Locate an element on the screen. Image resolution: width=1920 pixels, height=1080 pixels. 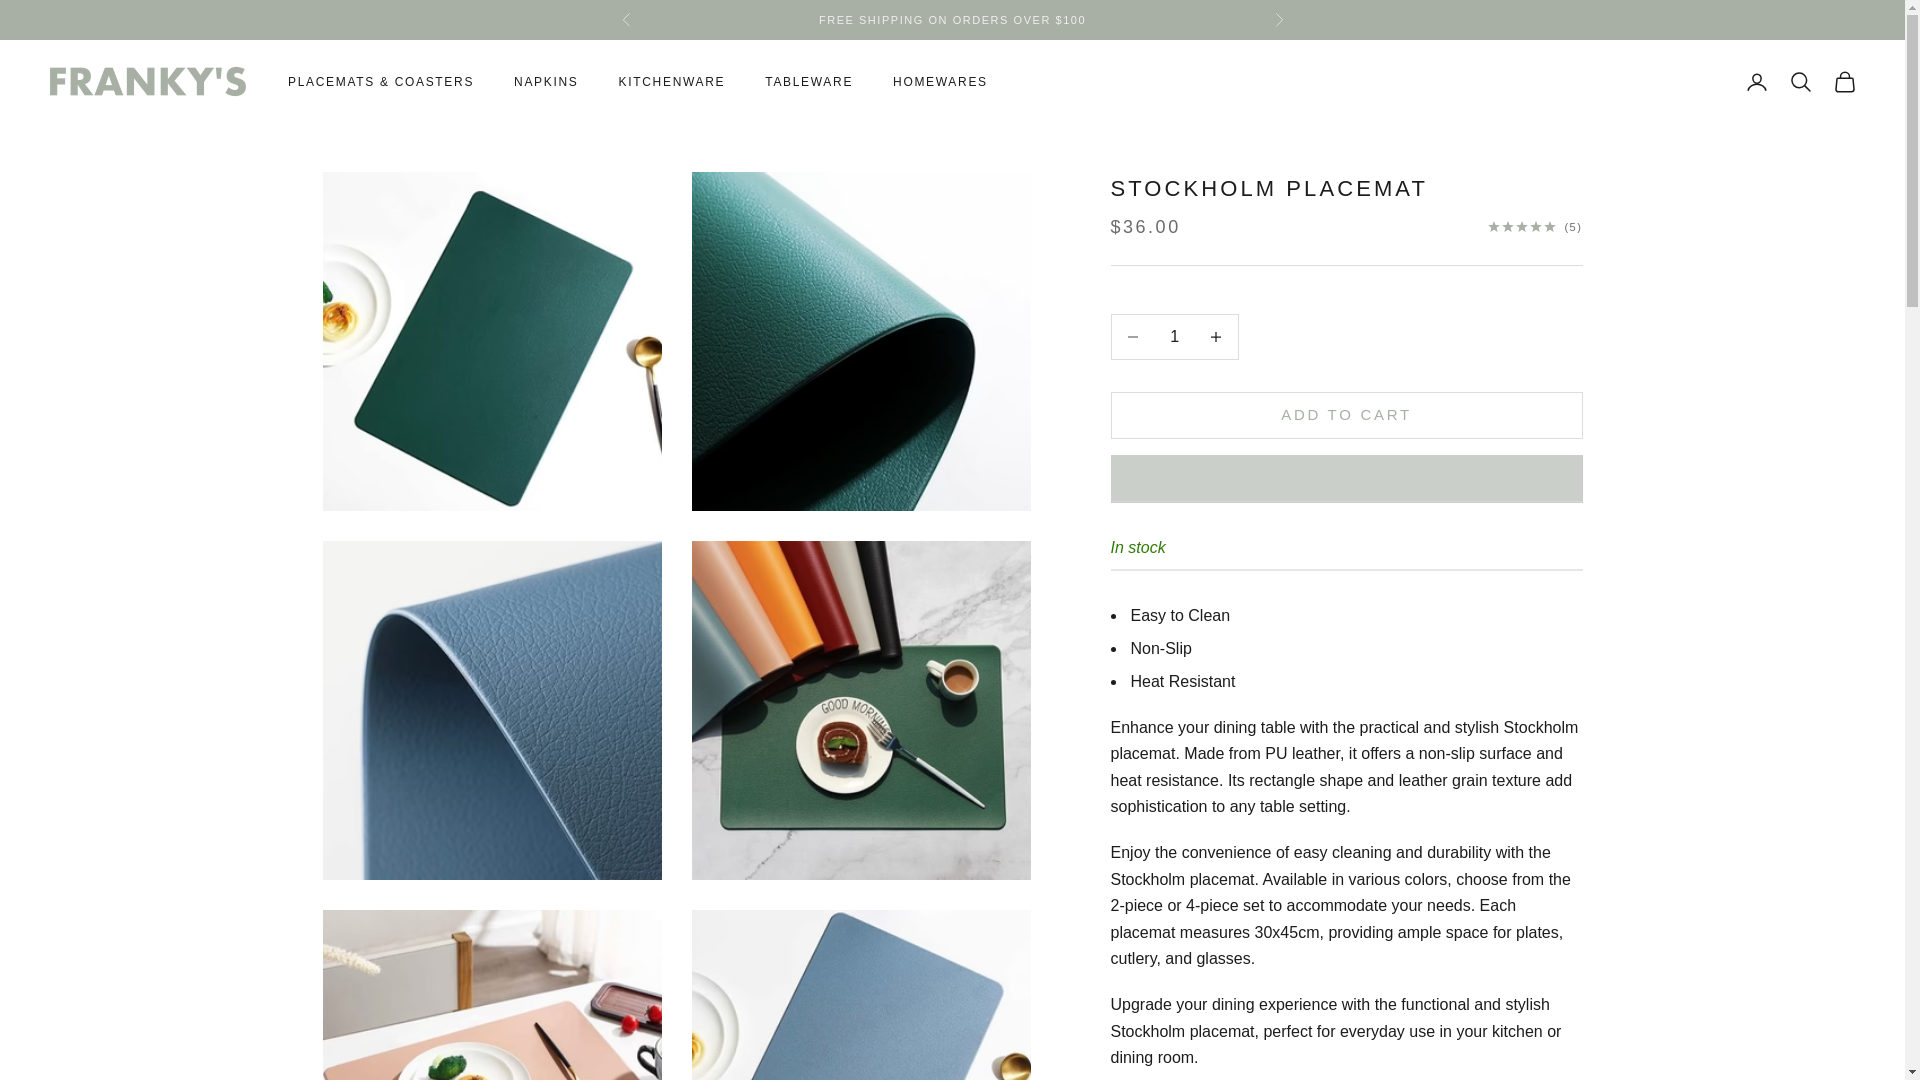
FRANKY'S is located at coordinates (148, 81).